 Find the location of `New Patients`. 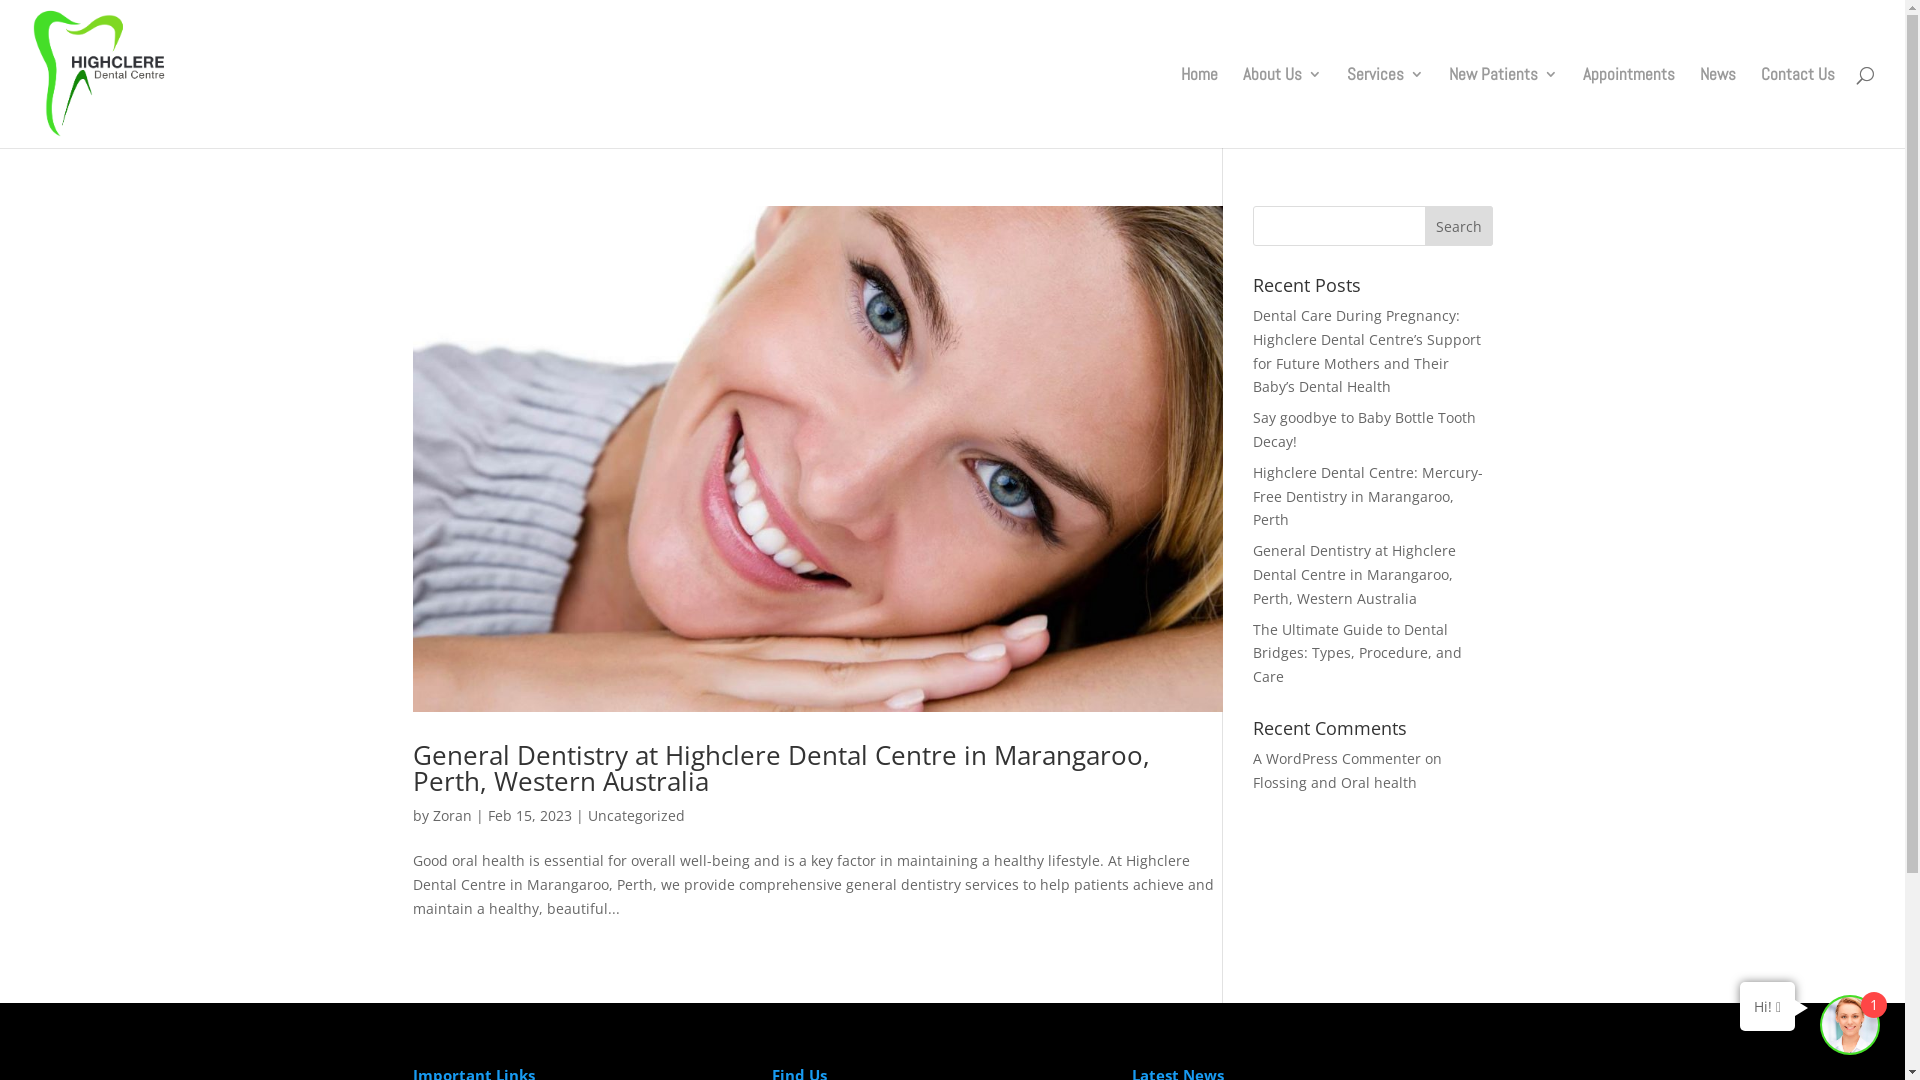

New Patients is located at coordinates (1504, 108).